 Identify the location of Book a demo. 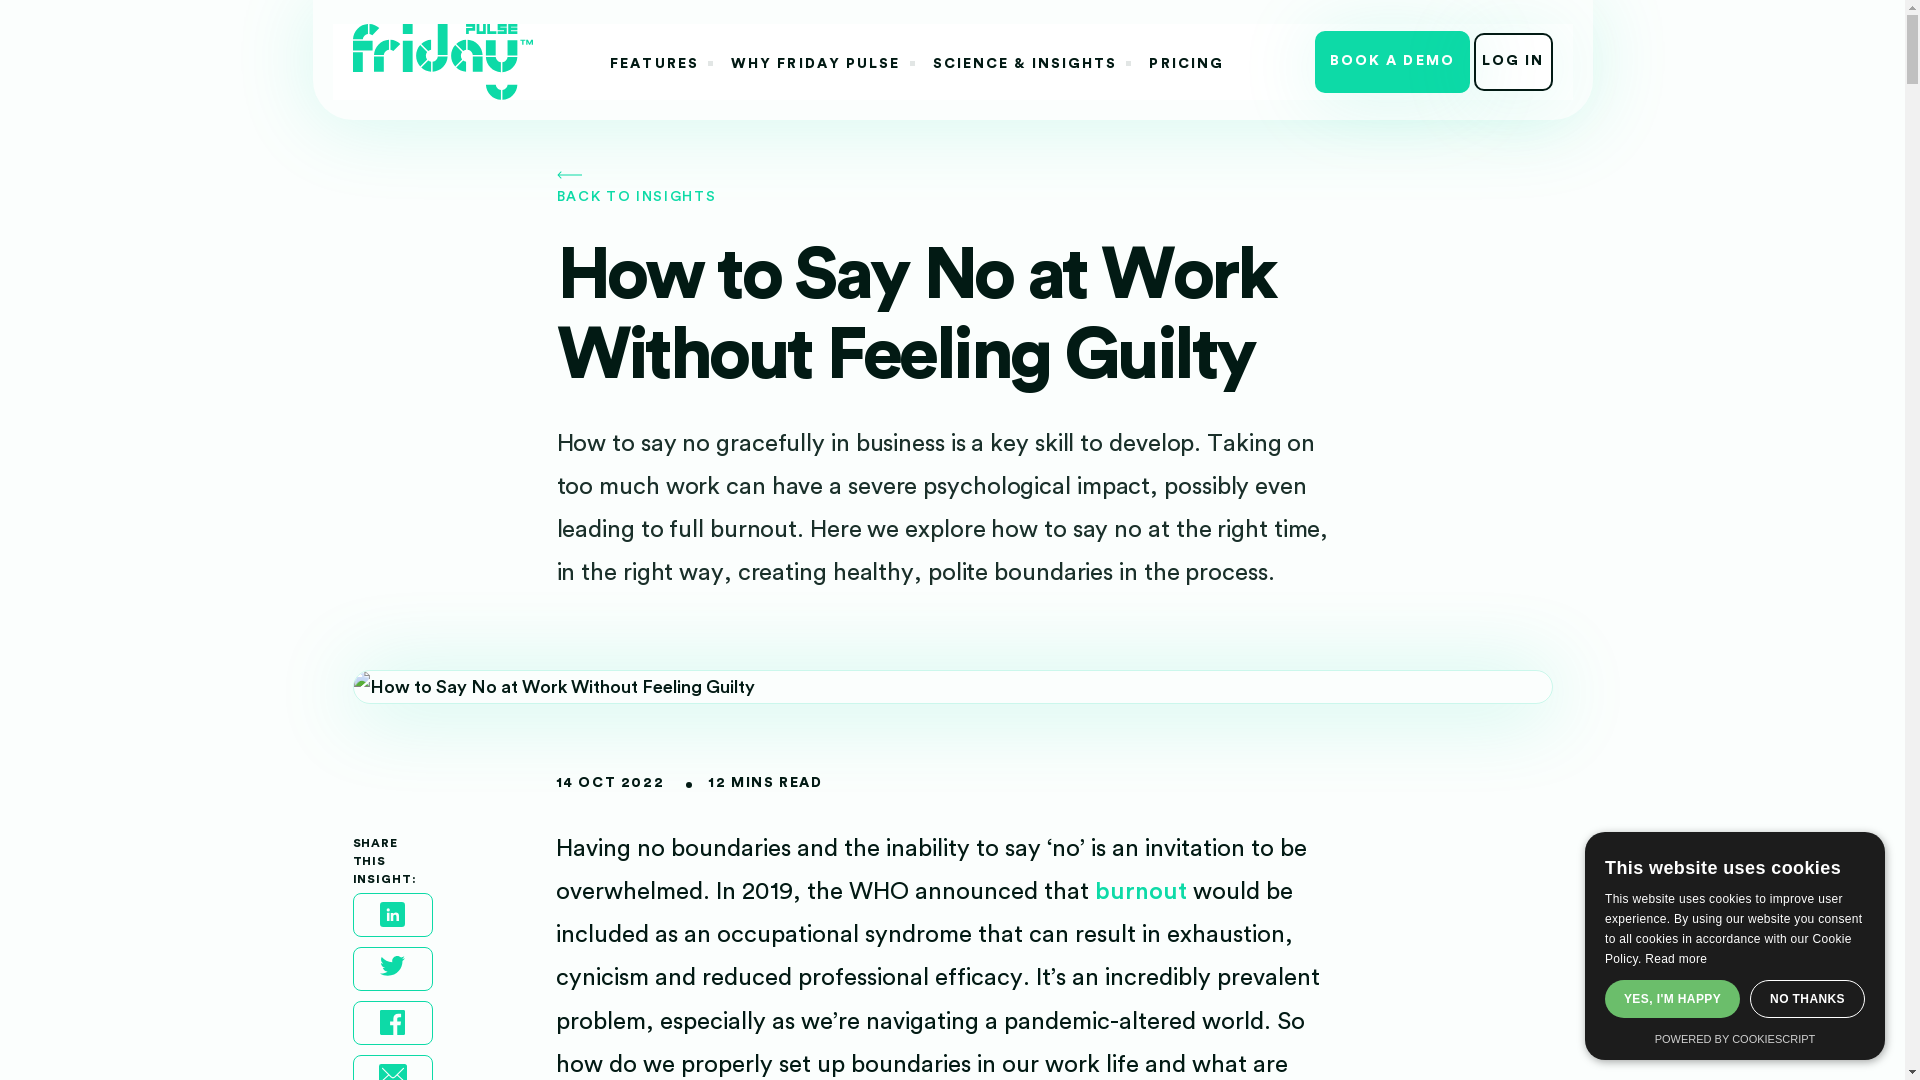
(1392, 61).